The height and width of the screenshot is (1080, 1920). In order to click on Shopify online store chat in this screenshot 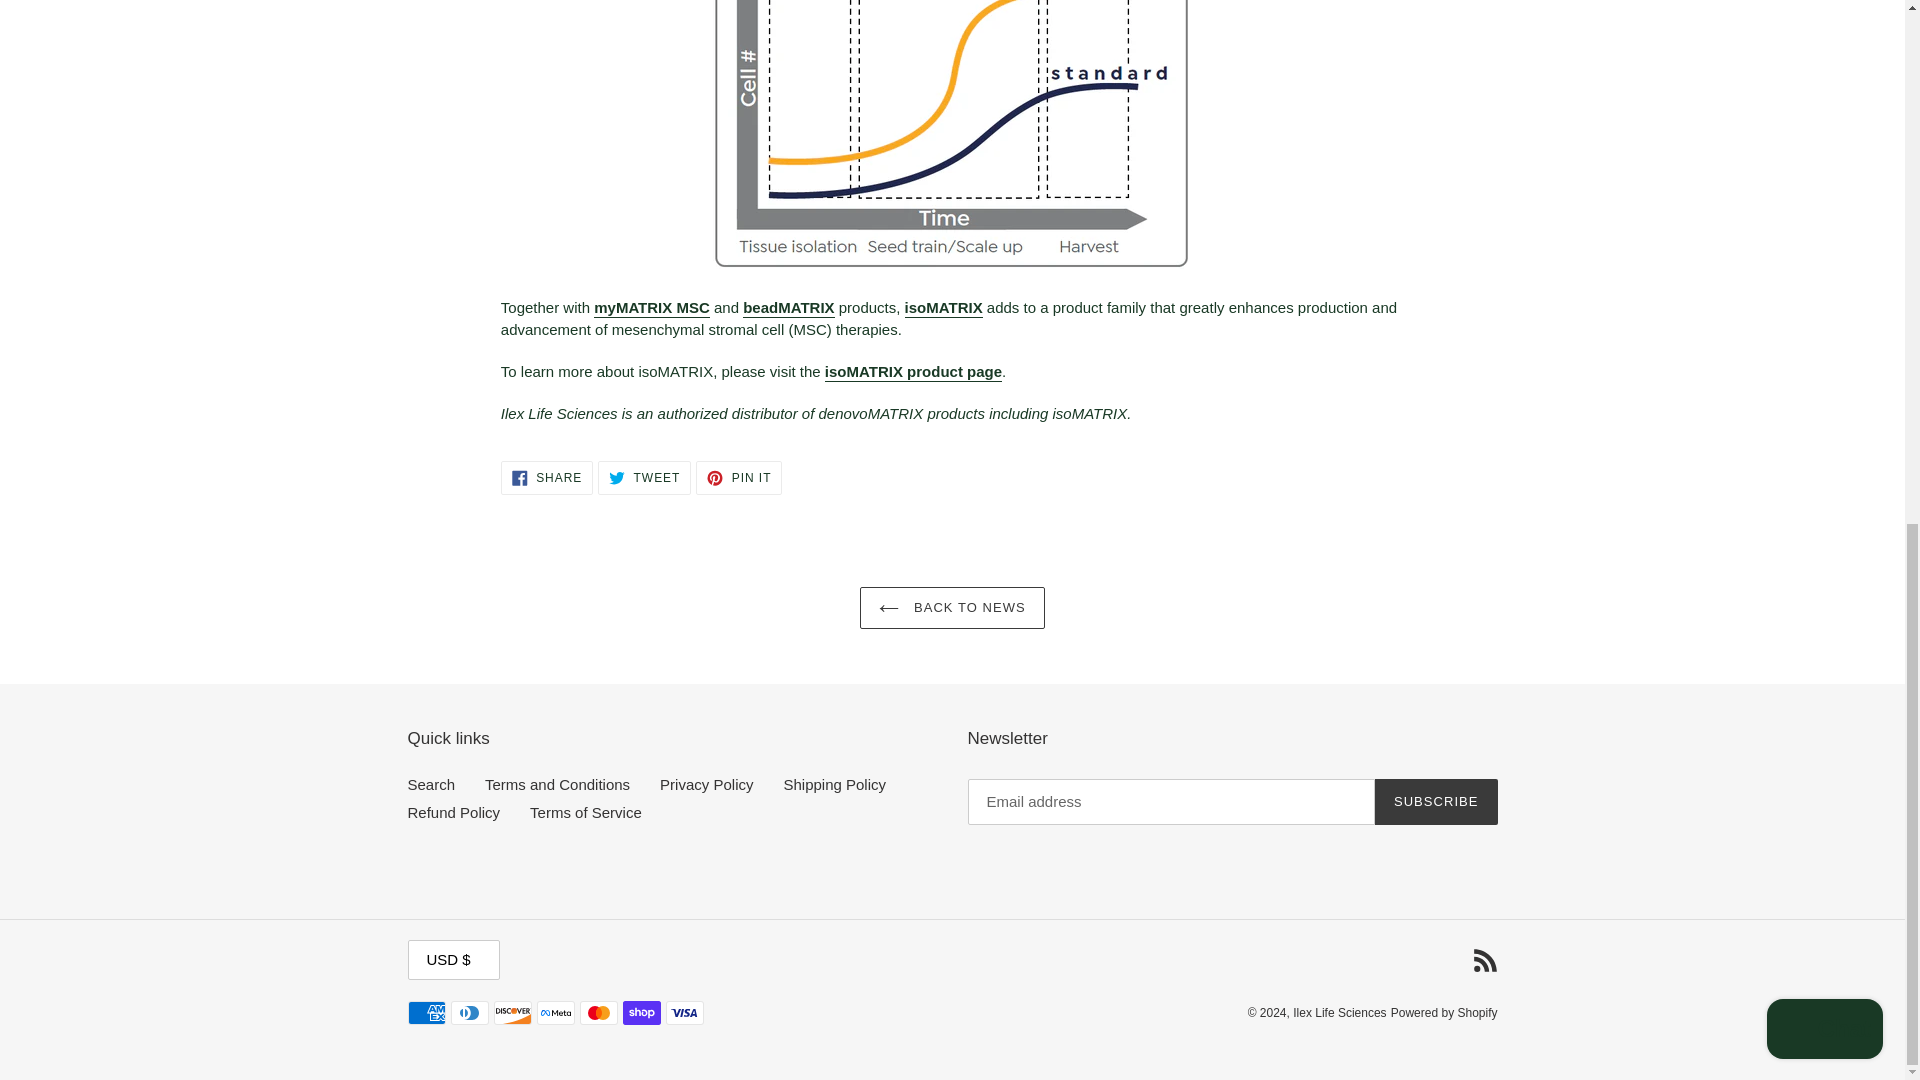, I will do `click(1824, 23)`.